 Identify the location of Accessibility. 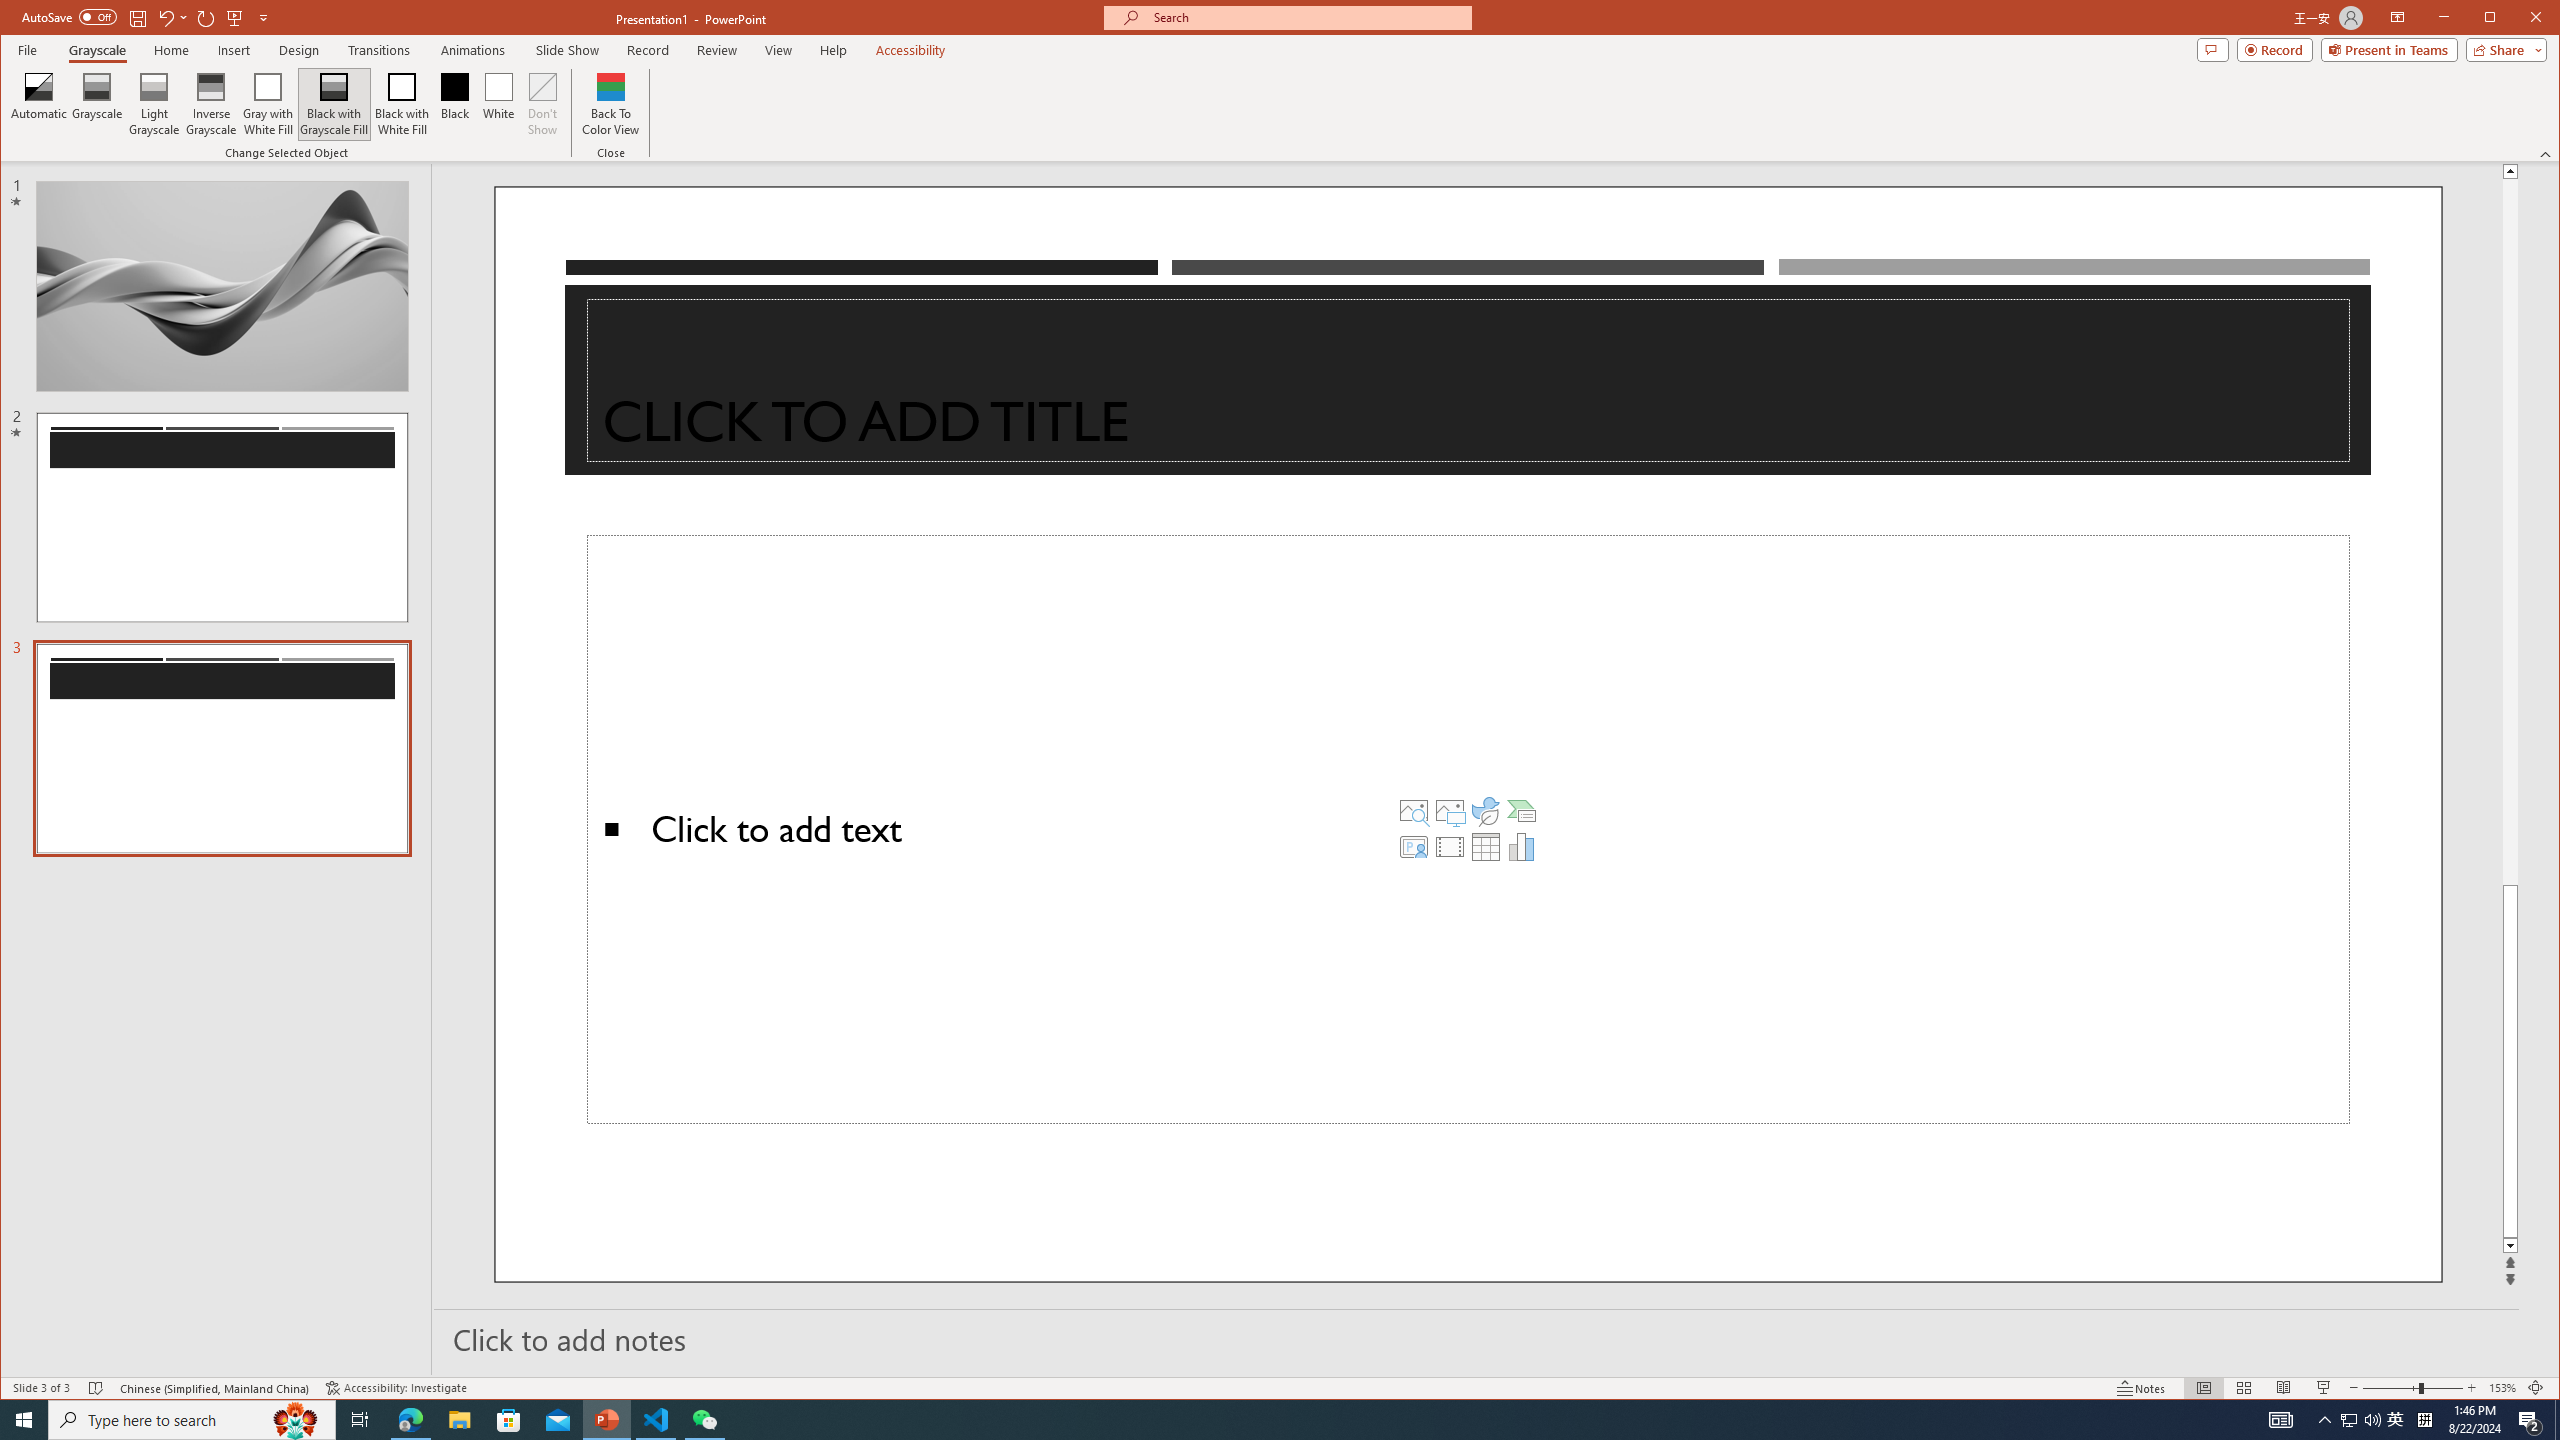
(911, 50).